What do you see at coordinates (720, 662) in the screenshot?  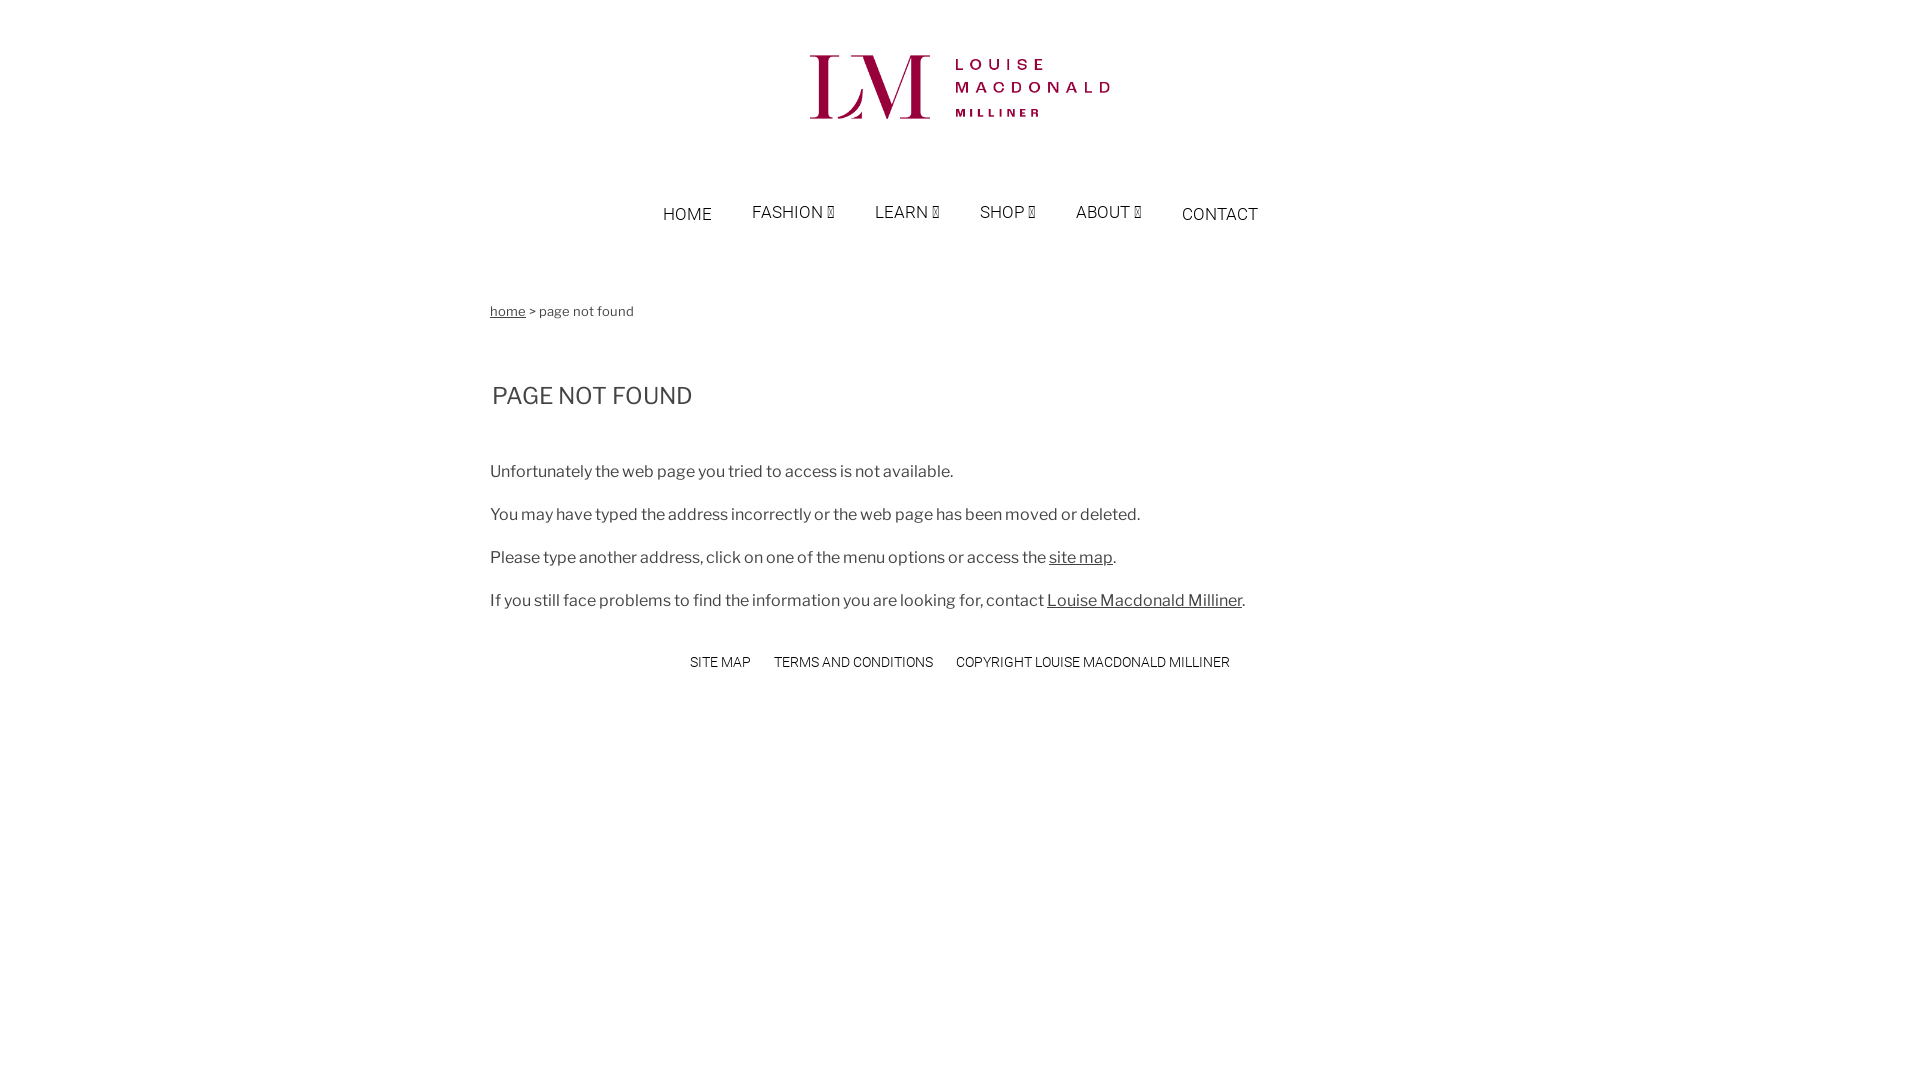 I see `SITE MAP` at bounding box center [720, 662].